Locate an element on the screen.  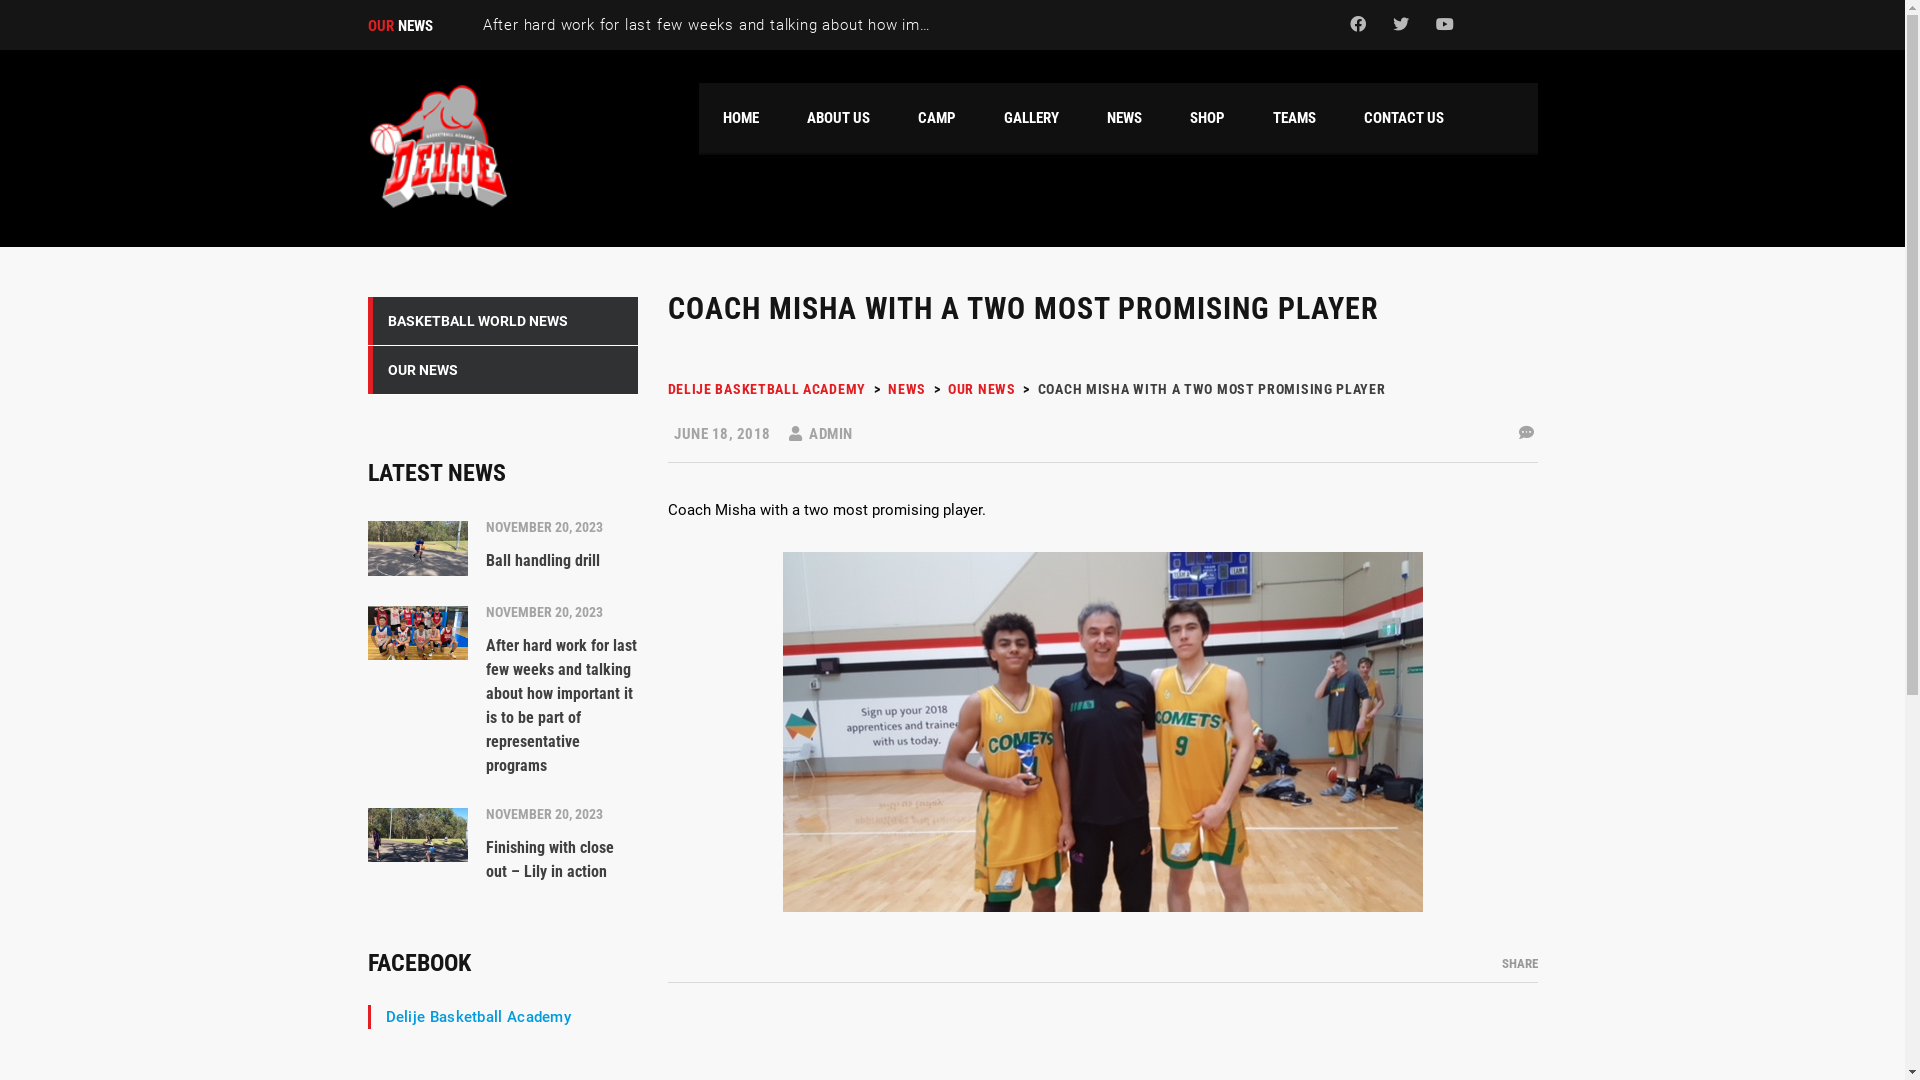
NEWS is located at coordinates (907, 389).